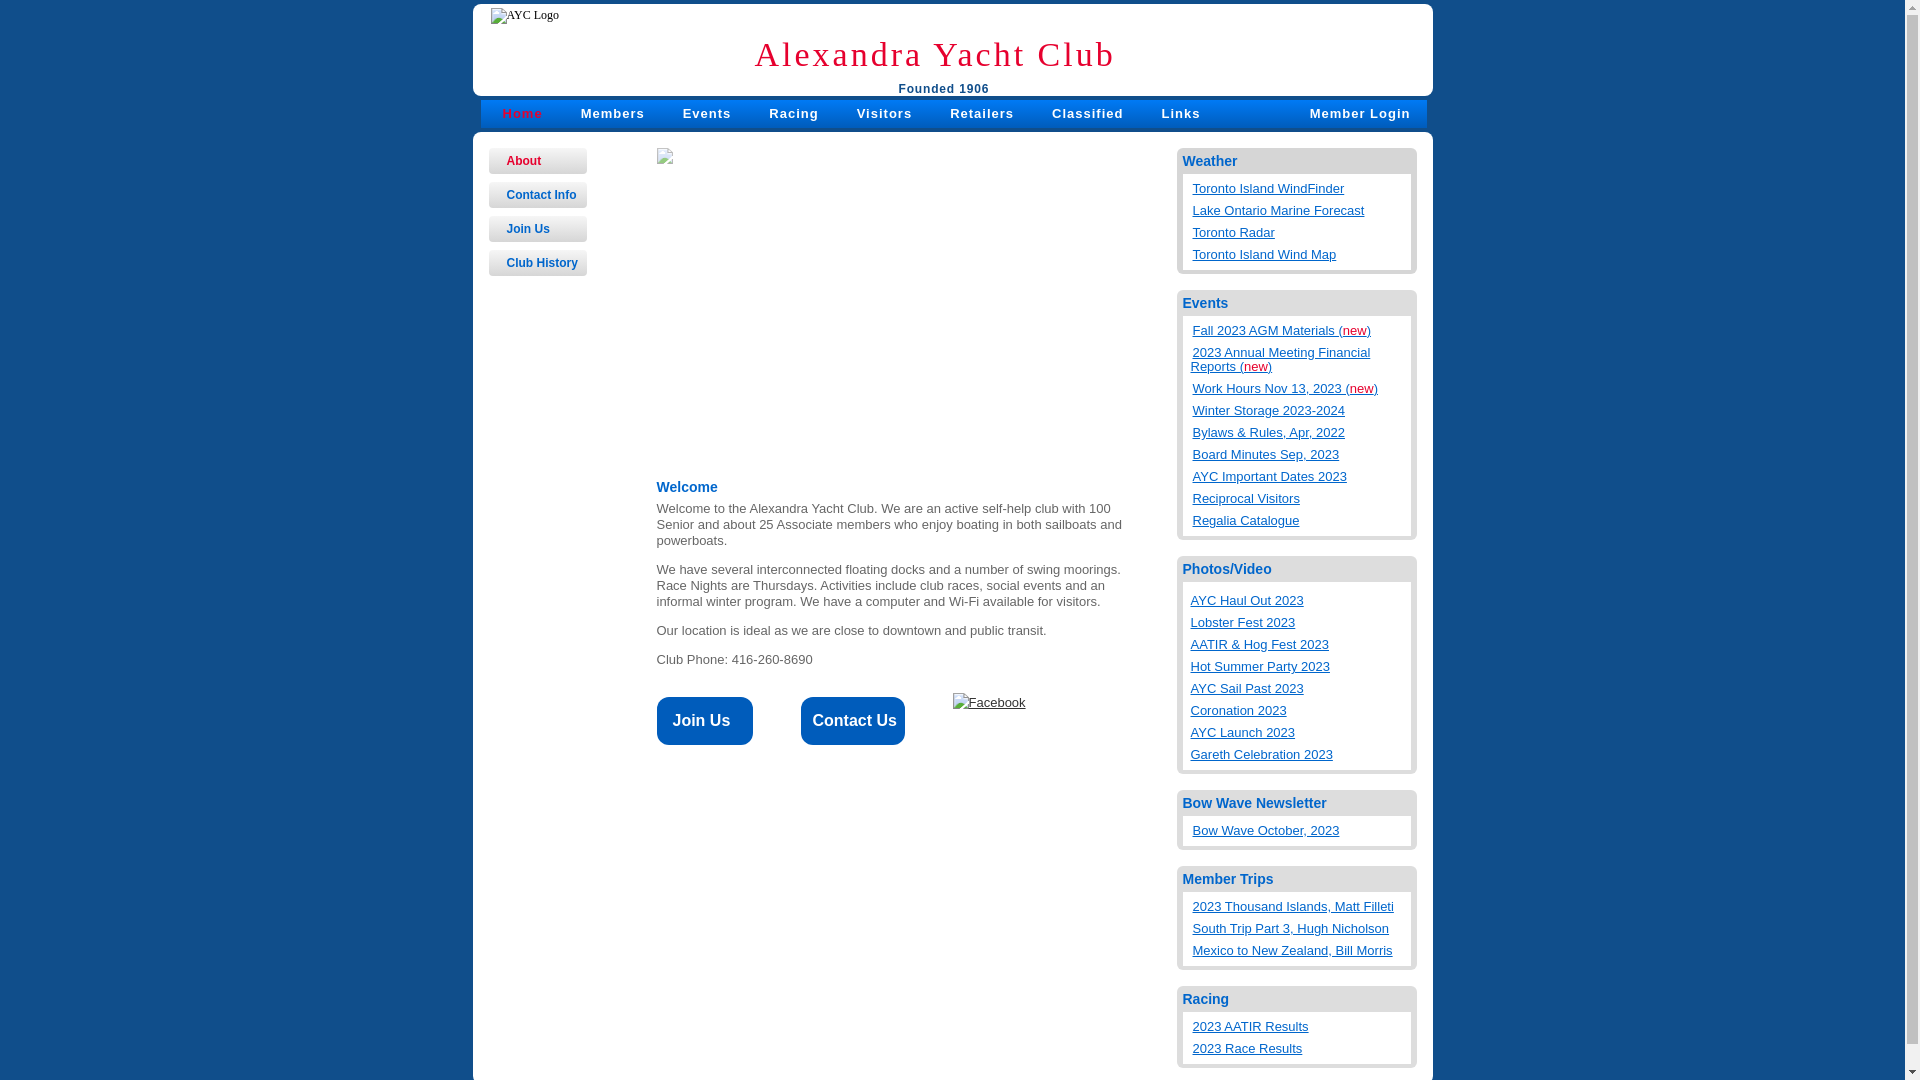 The width and height of the screenshot is (1920, 1080). I want to click on Toronto Radar, so click(1300, 229).